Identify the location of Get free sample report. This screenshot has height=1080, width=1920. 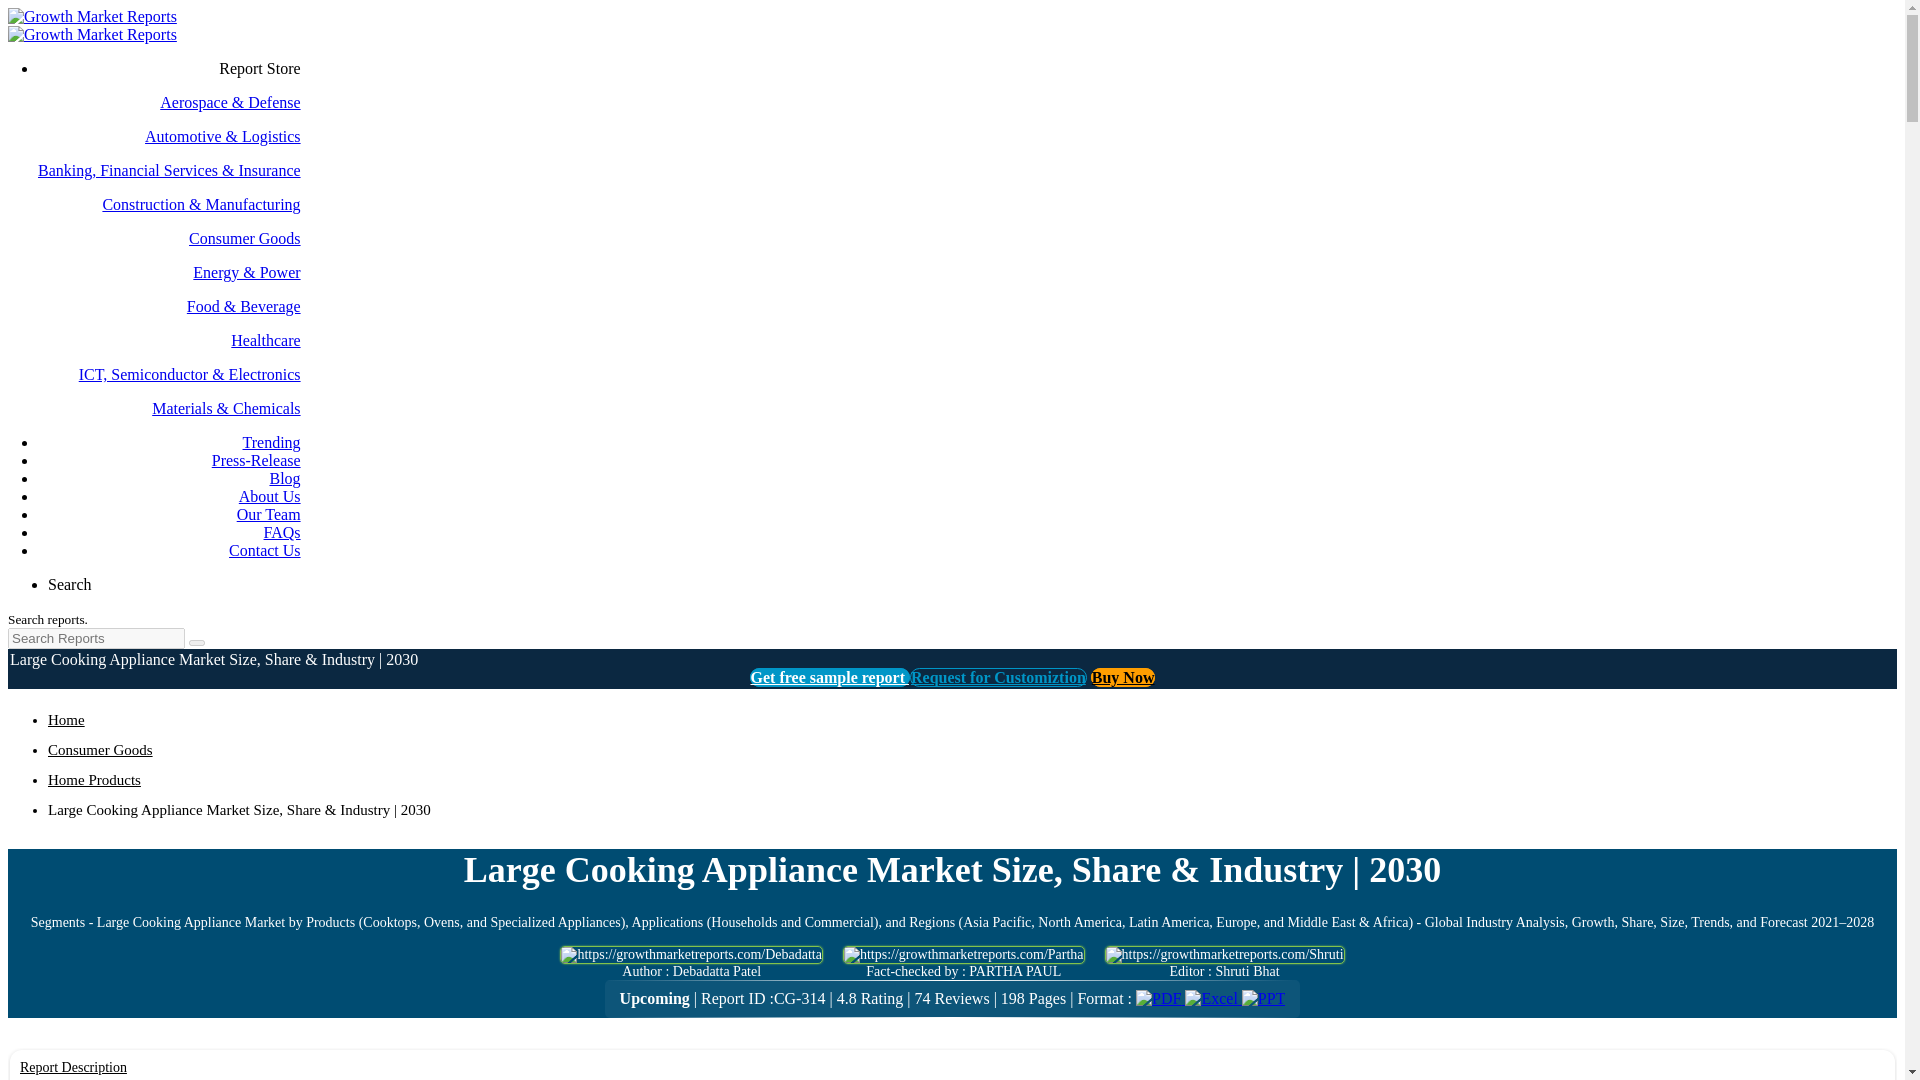
(830, 677).